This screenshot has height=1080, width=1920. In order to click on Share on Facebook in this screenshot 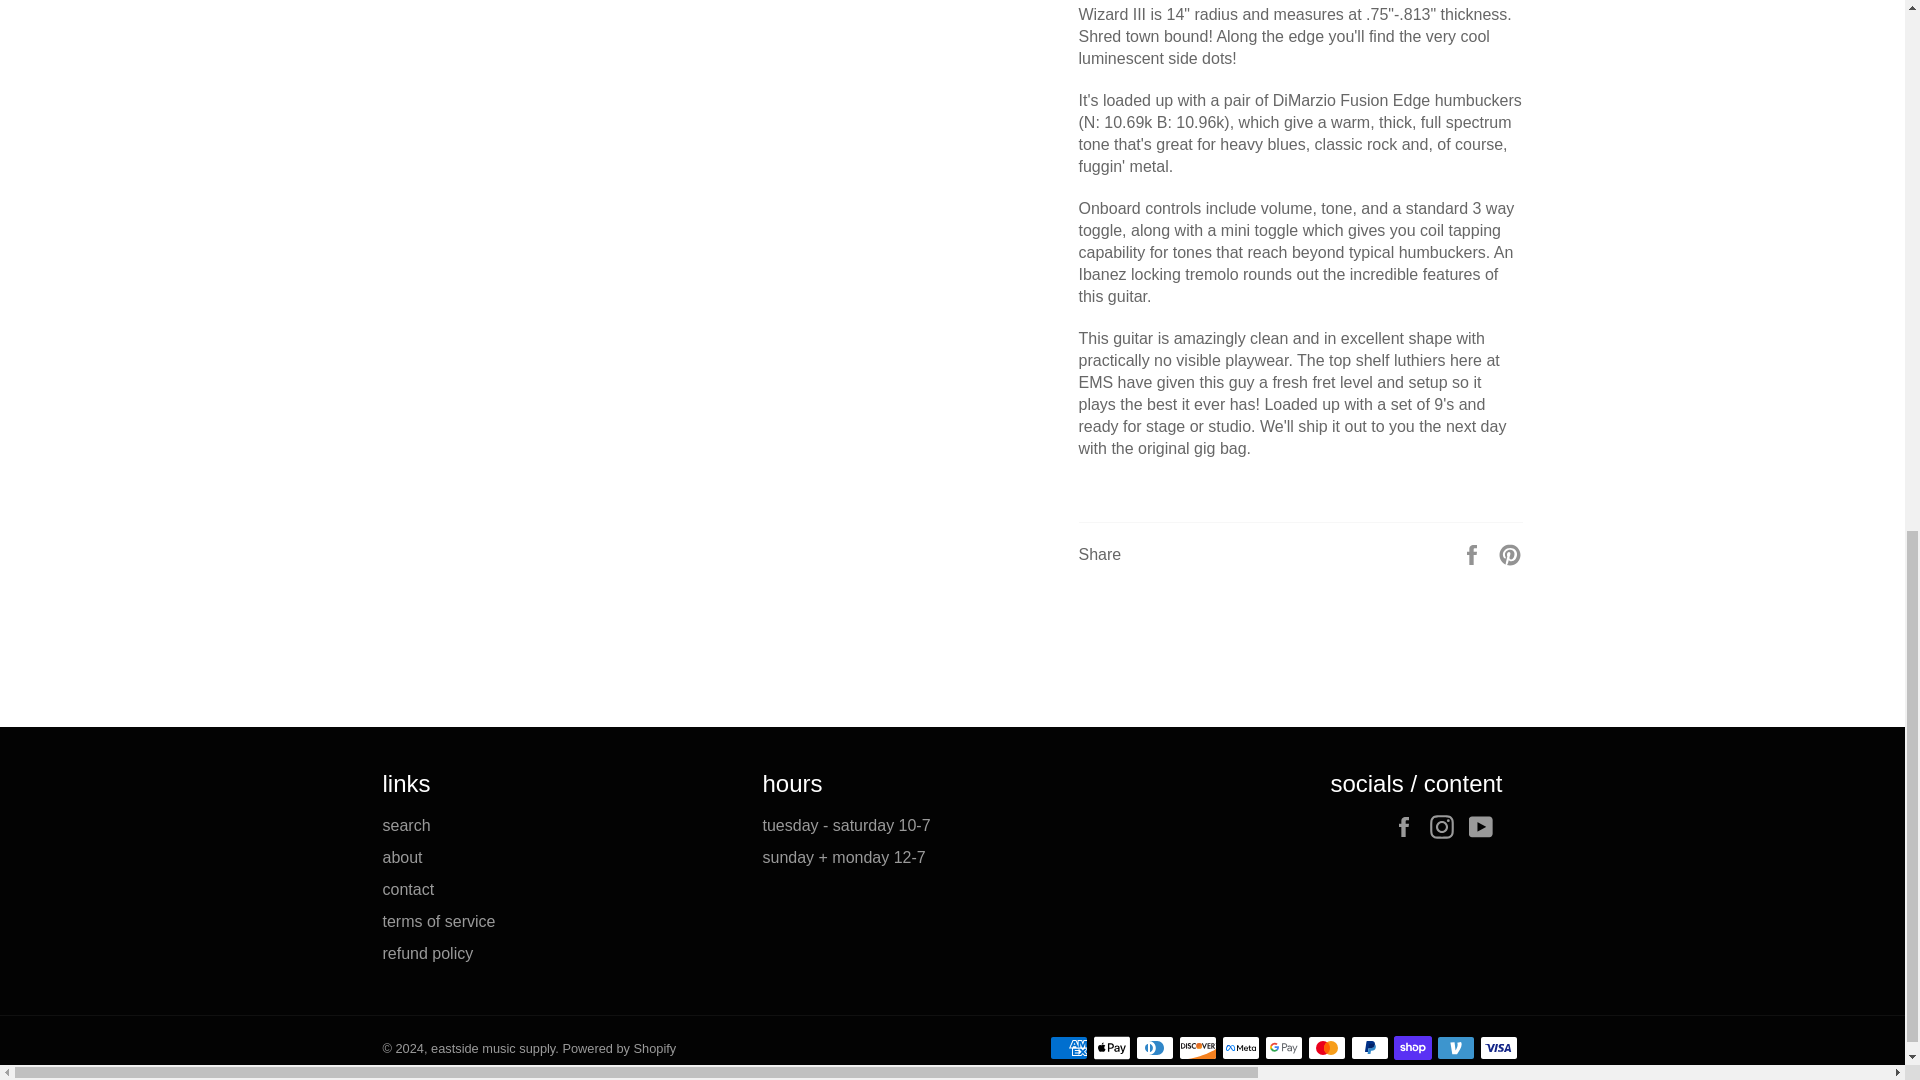, I will do `click(1474, 553)`.